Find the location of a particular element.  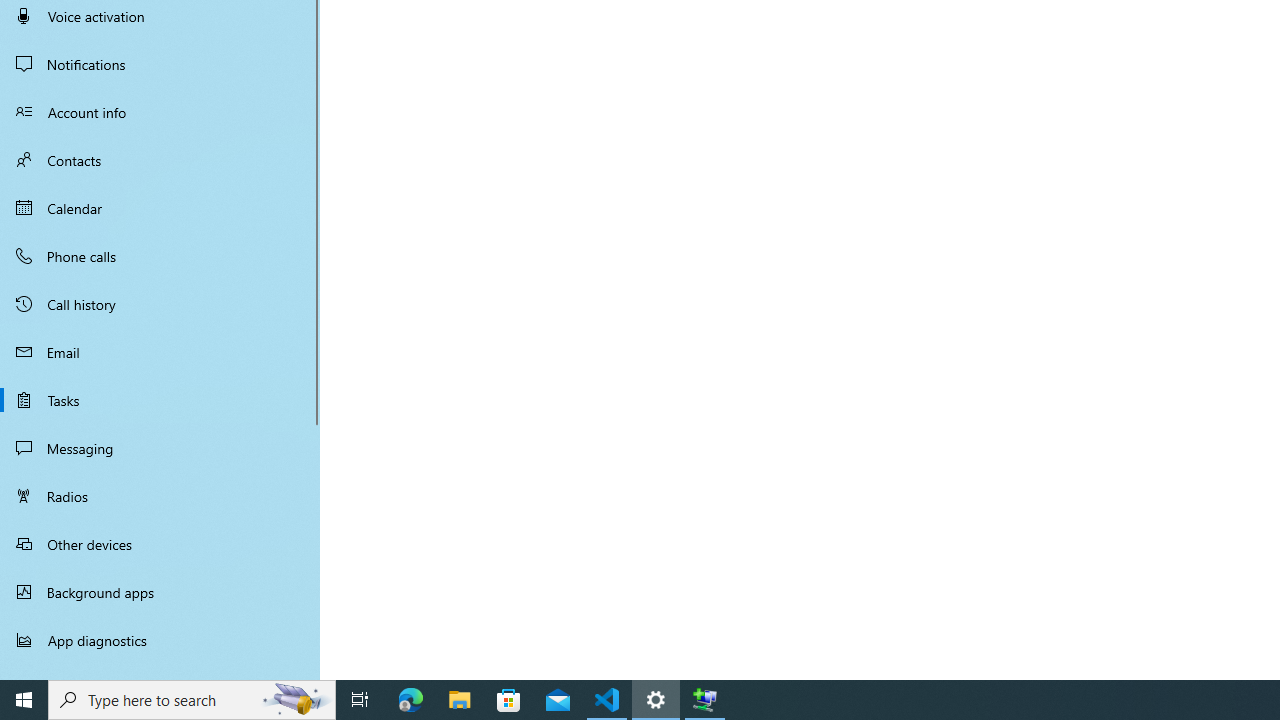

Notifications is located at coordinates (160, 64).